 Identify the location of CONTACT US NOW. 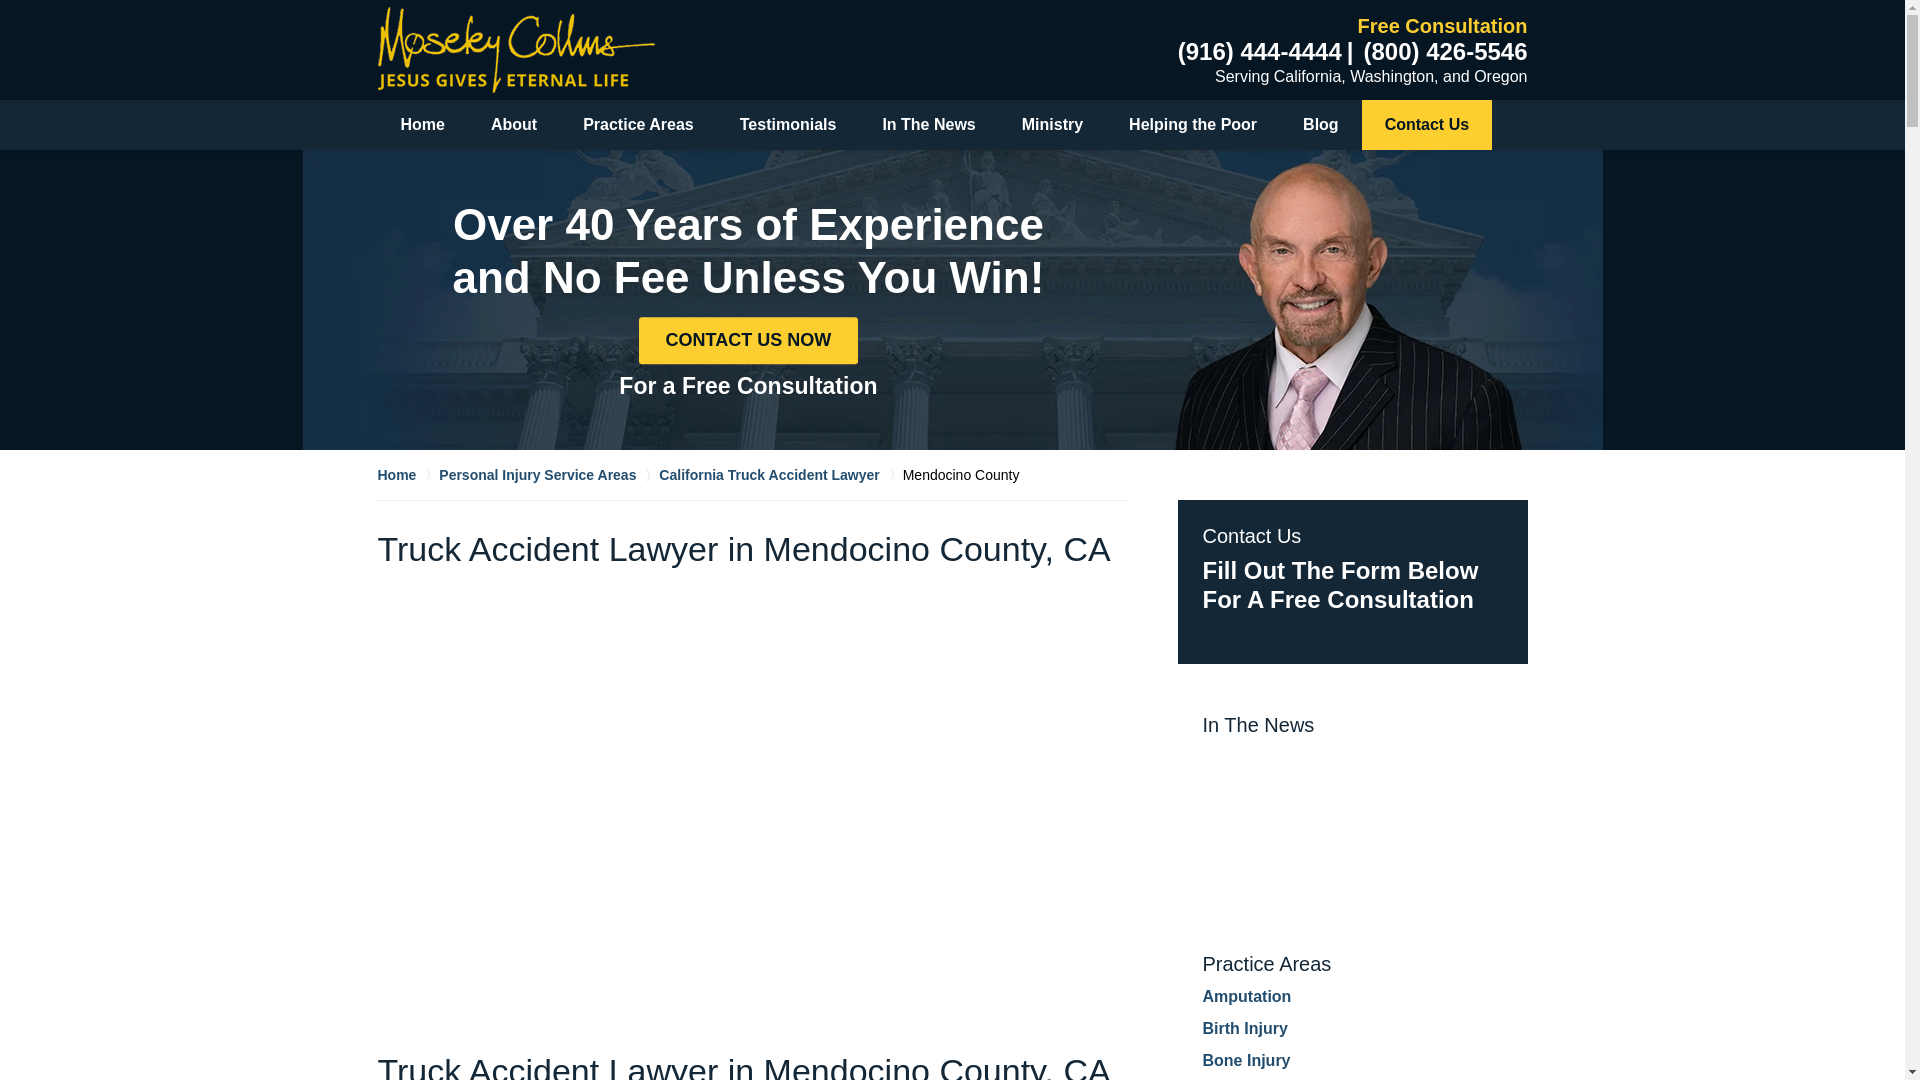
(748, 340).